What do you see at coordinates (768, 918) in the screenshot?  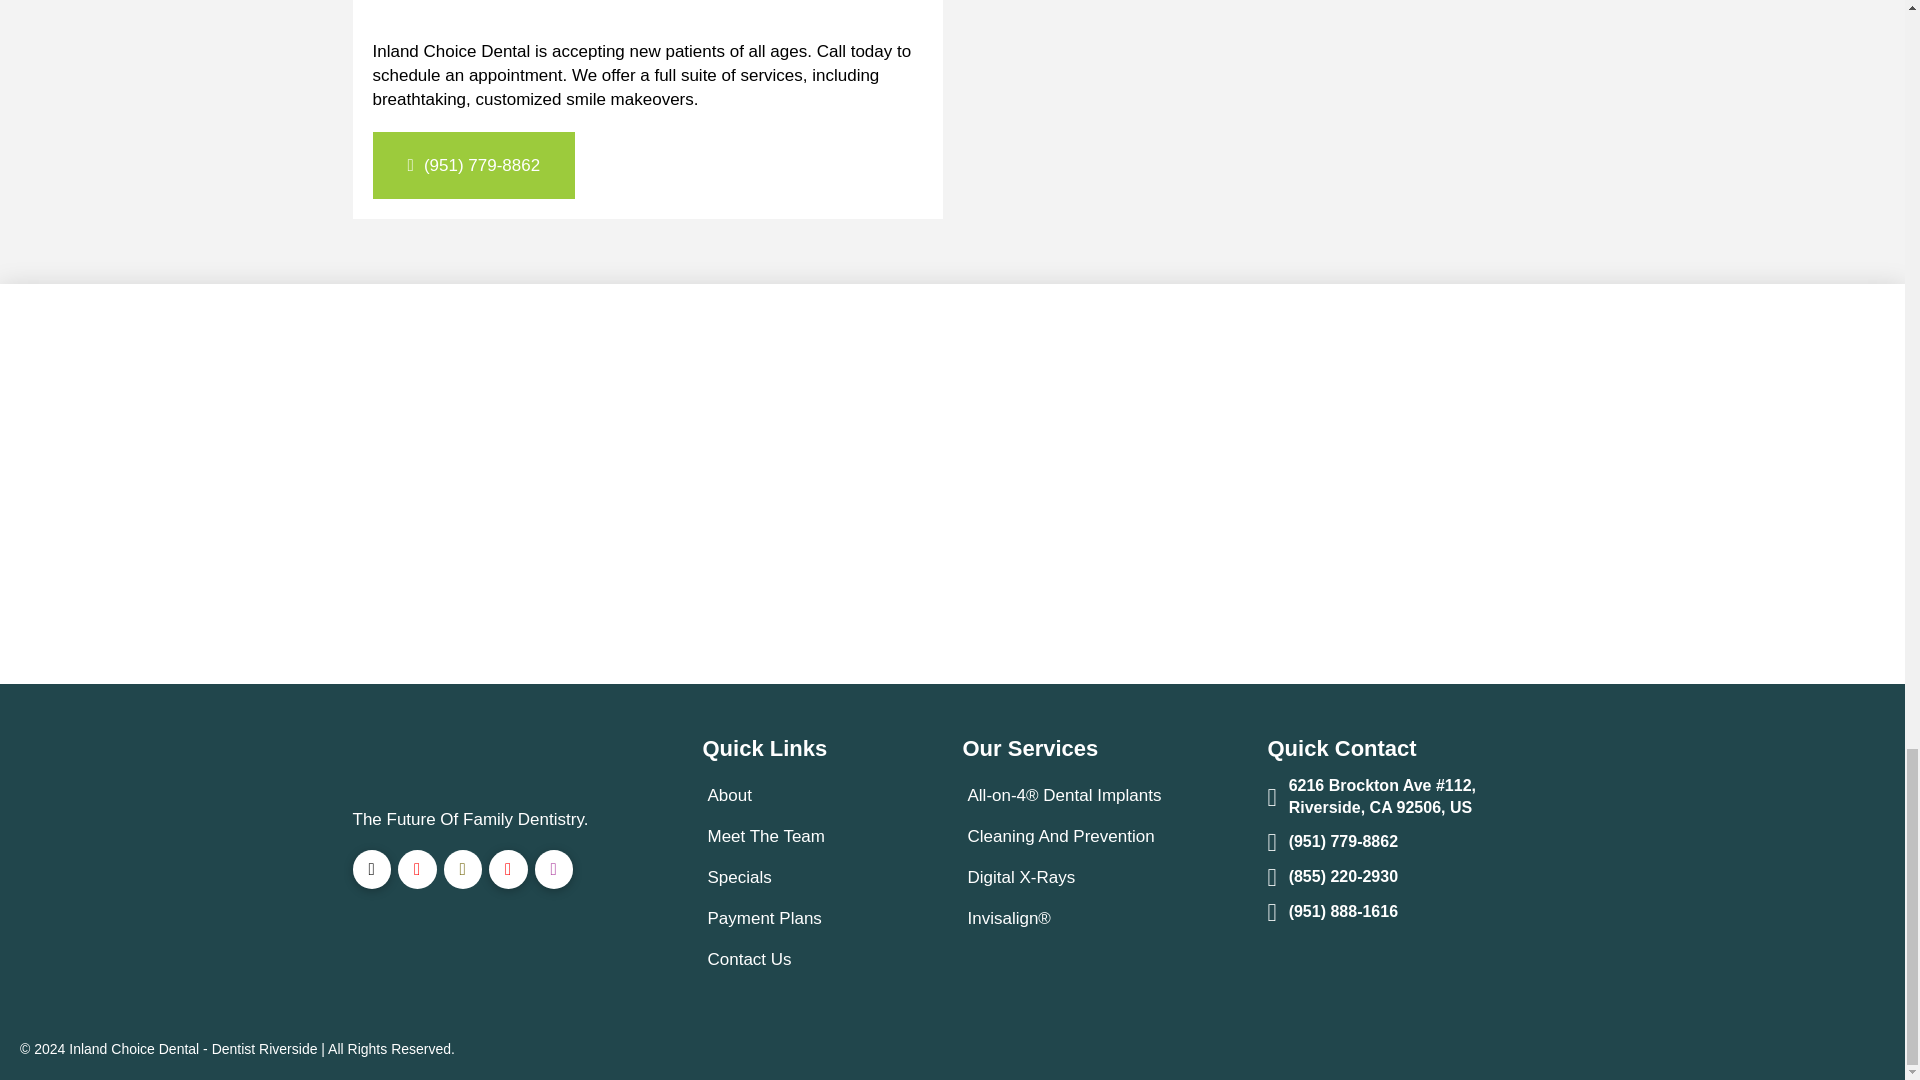 I see `Payment Plans` at bounding box center [768, 918].